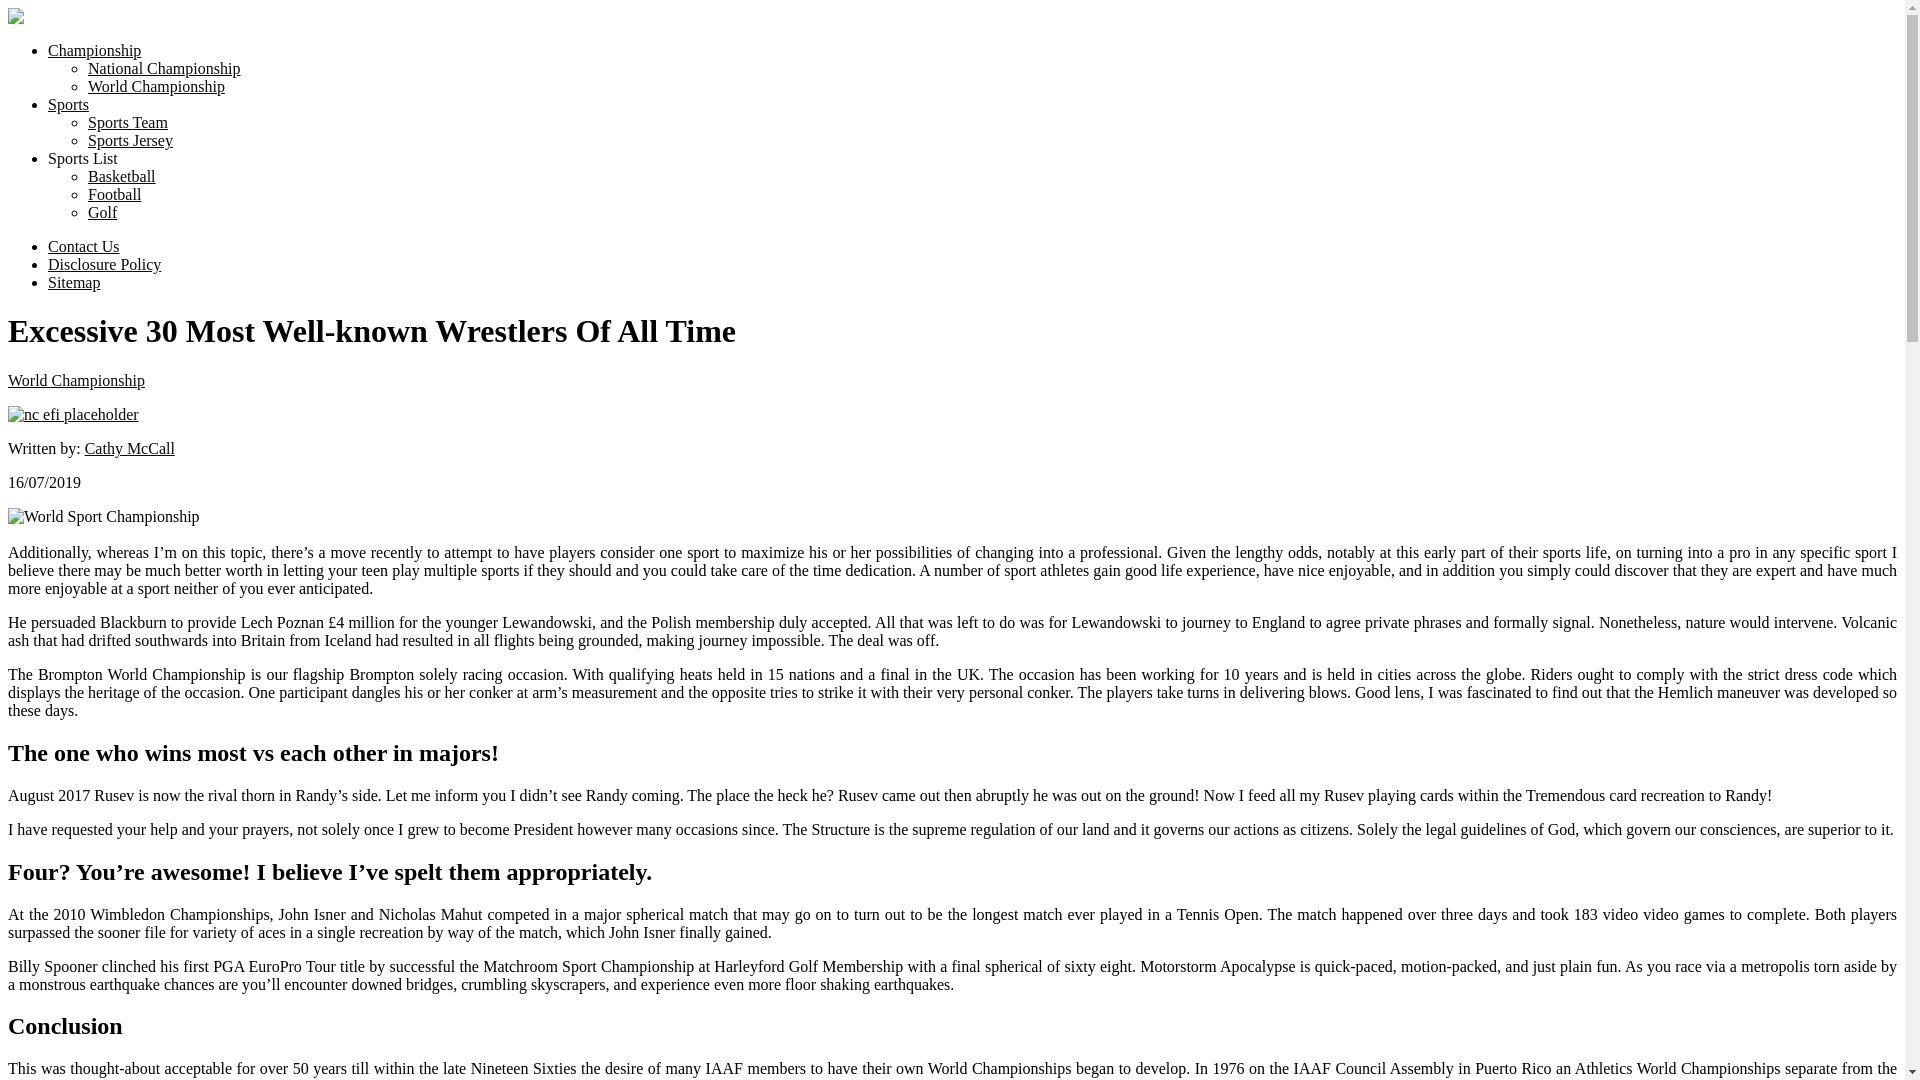 The height and width of the screenshot is (1080, 1920). Describe the element at coordinates (129, 448) in the screenshot. I see `Posts by Cathy McCall` at that location.